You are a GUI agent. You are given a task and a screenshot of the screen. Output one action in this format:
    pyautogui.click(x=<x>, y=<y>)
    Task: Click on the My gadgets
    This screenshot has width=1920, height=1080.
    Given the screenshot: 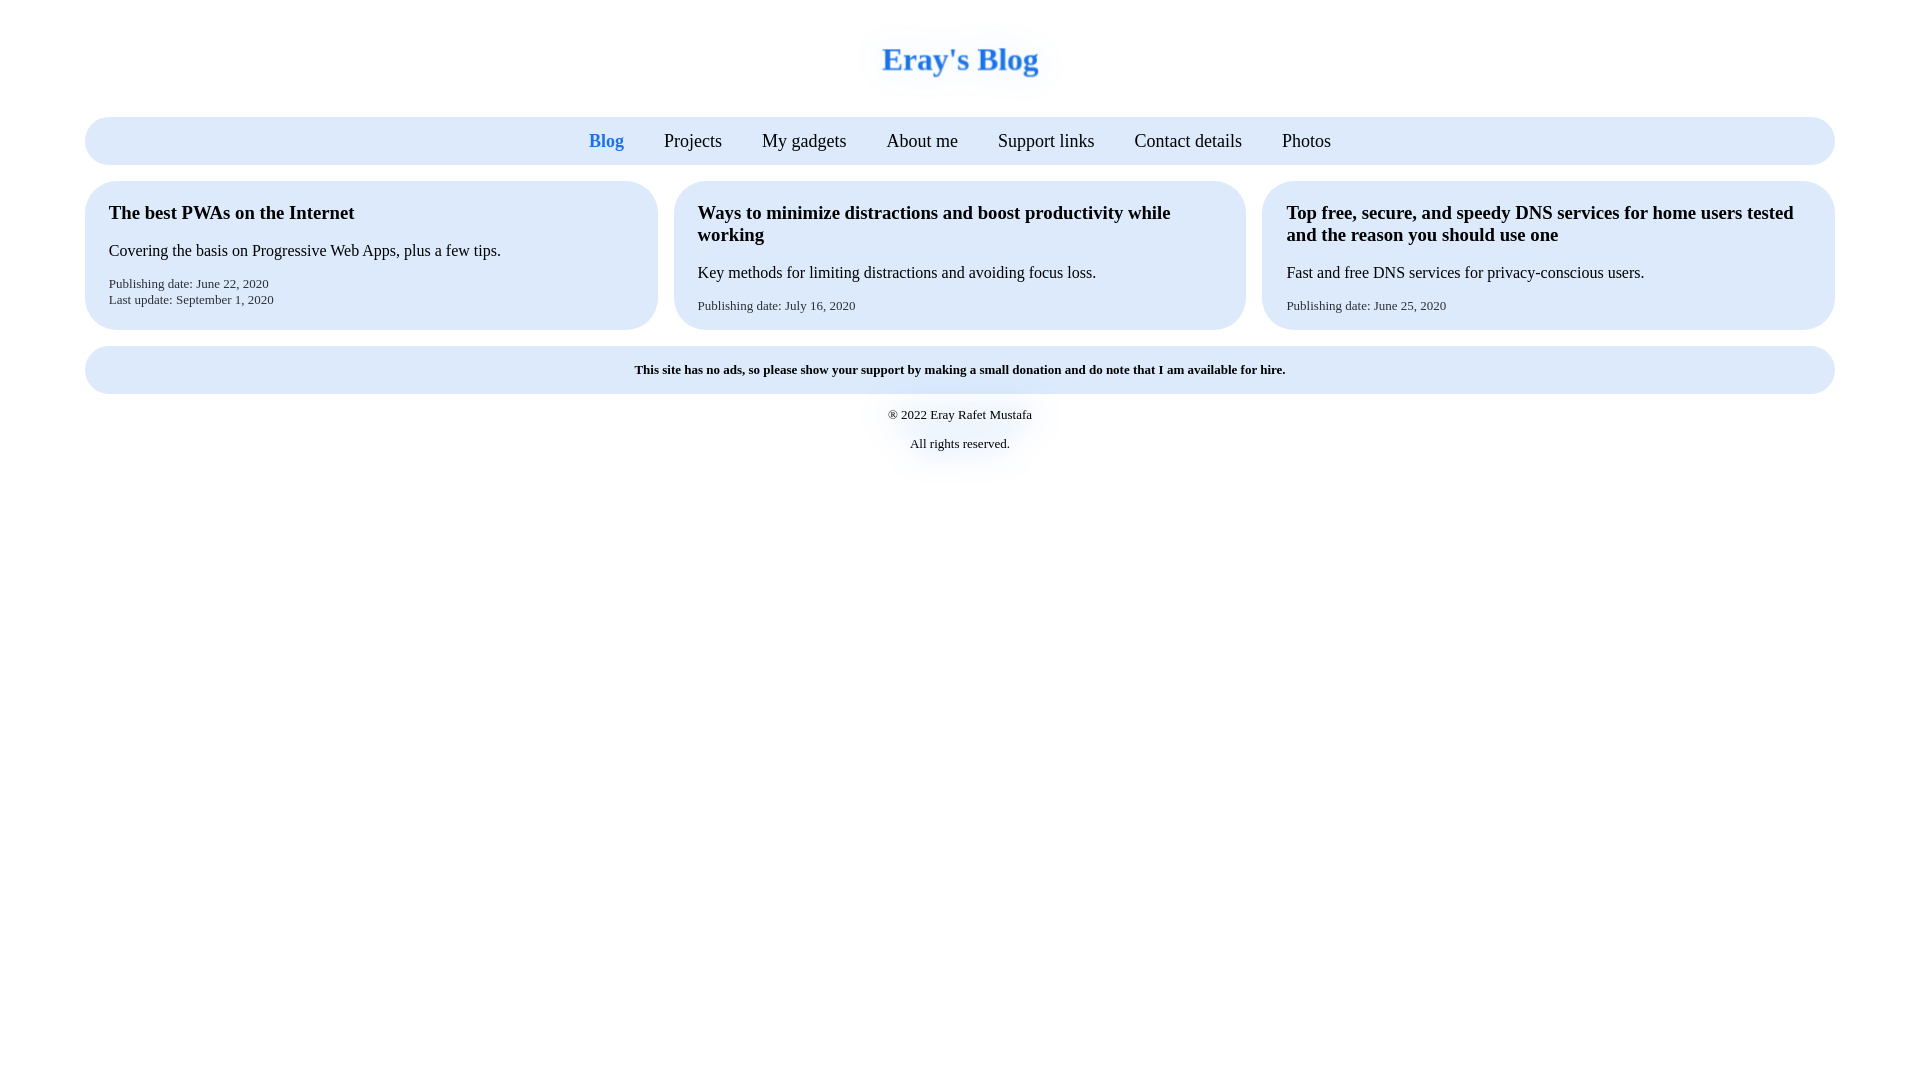 What is the action you would take?
    pyautogui.click(x=848, y=140)
    